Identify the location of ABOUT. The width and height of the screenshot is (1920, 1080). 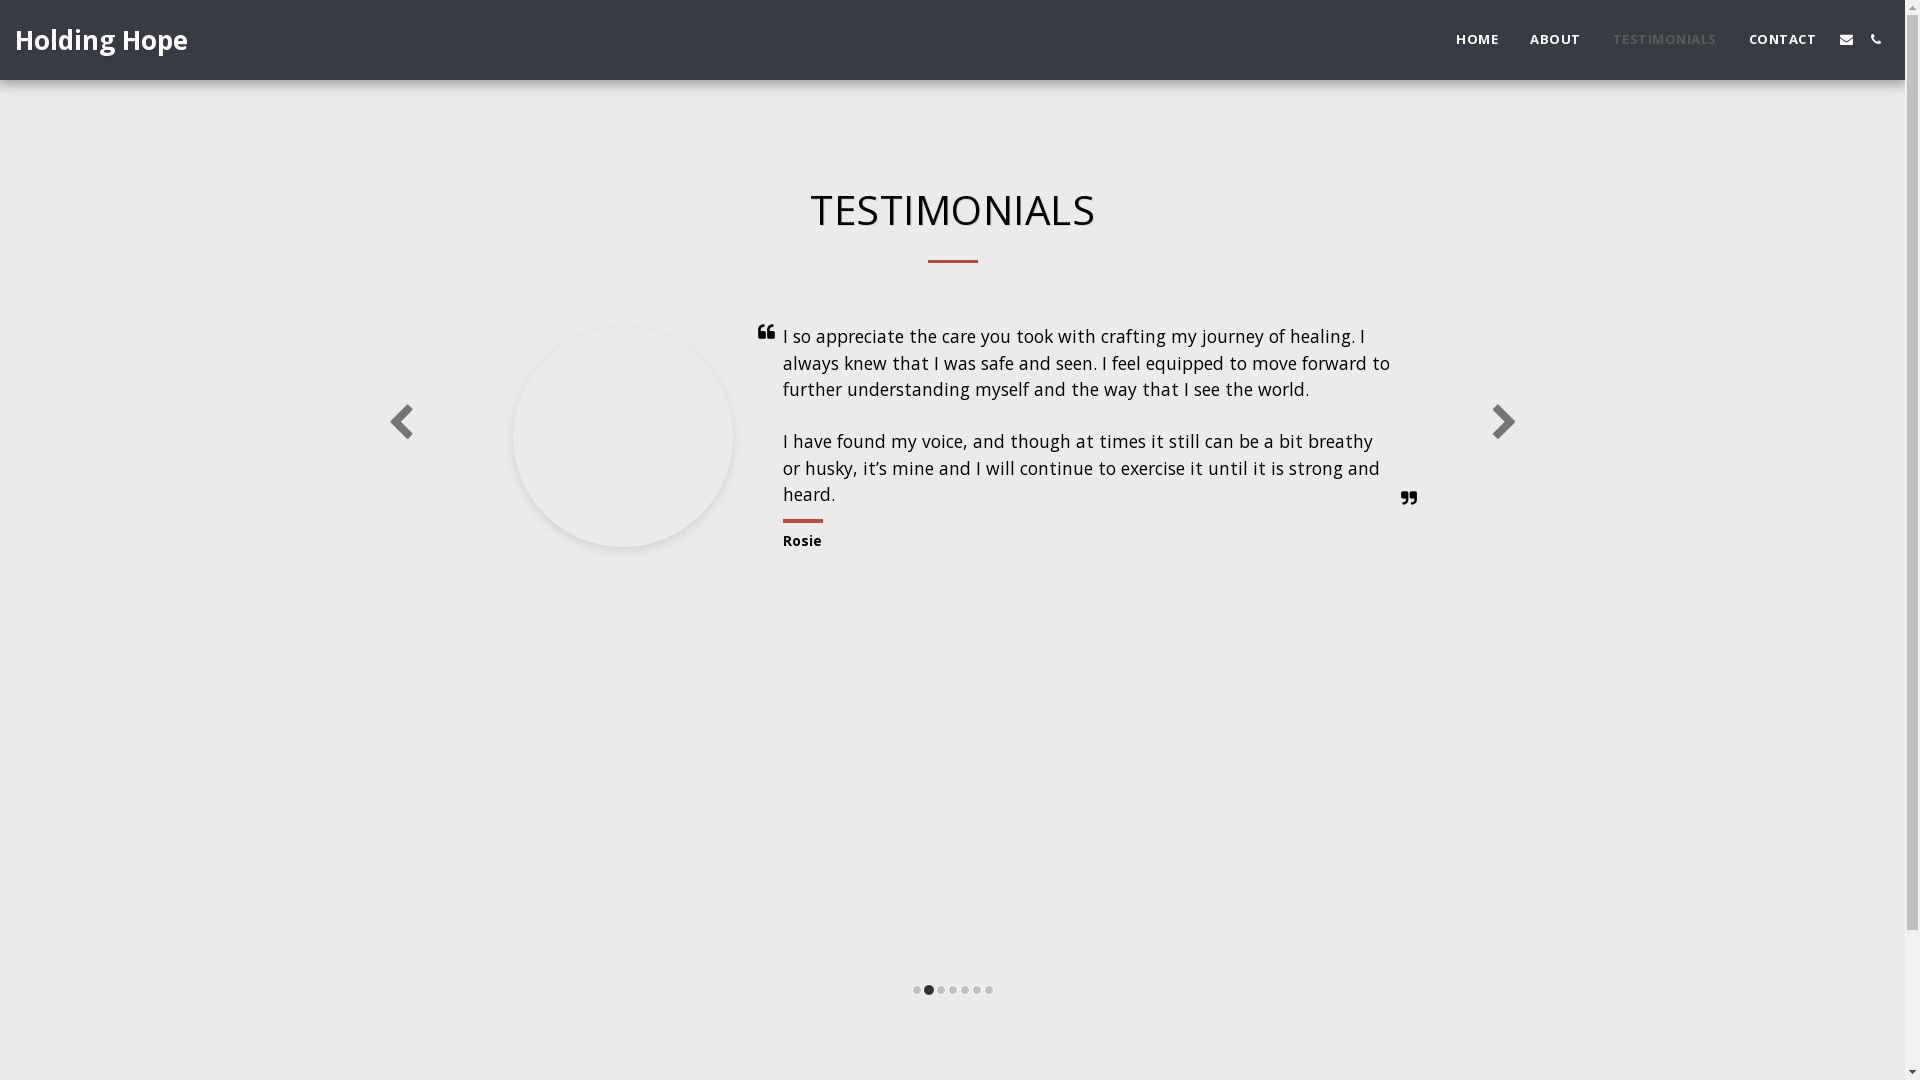
(1556, 39).